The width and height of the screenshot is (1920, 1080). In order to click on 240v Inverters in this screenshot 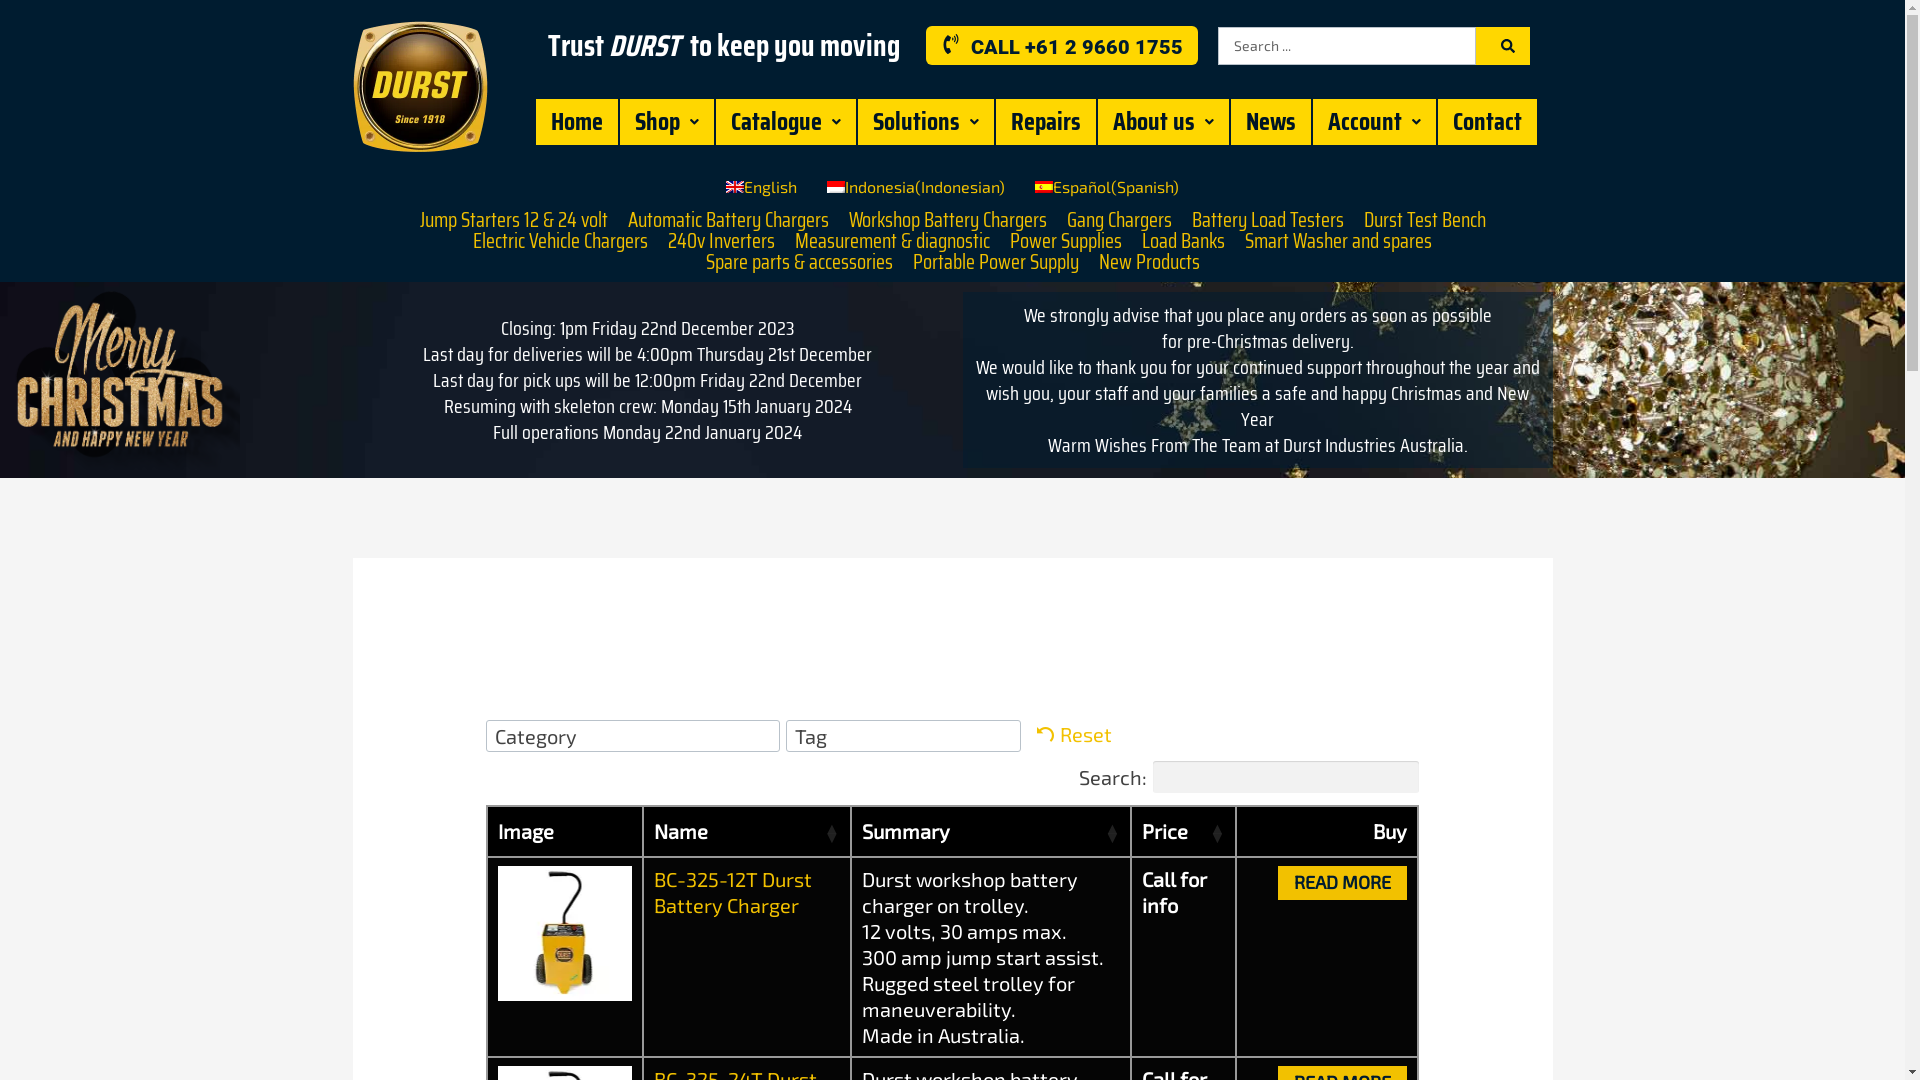, I will do `click(722, 242)`.